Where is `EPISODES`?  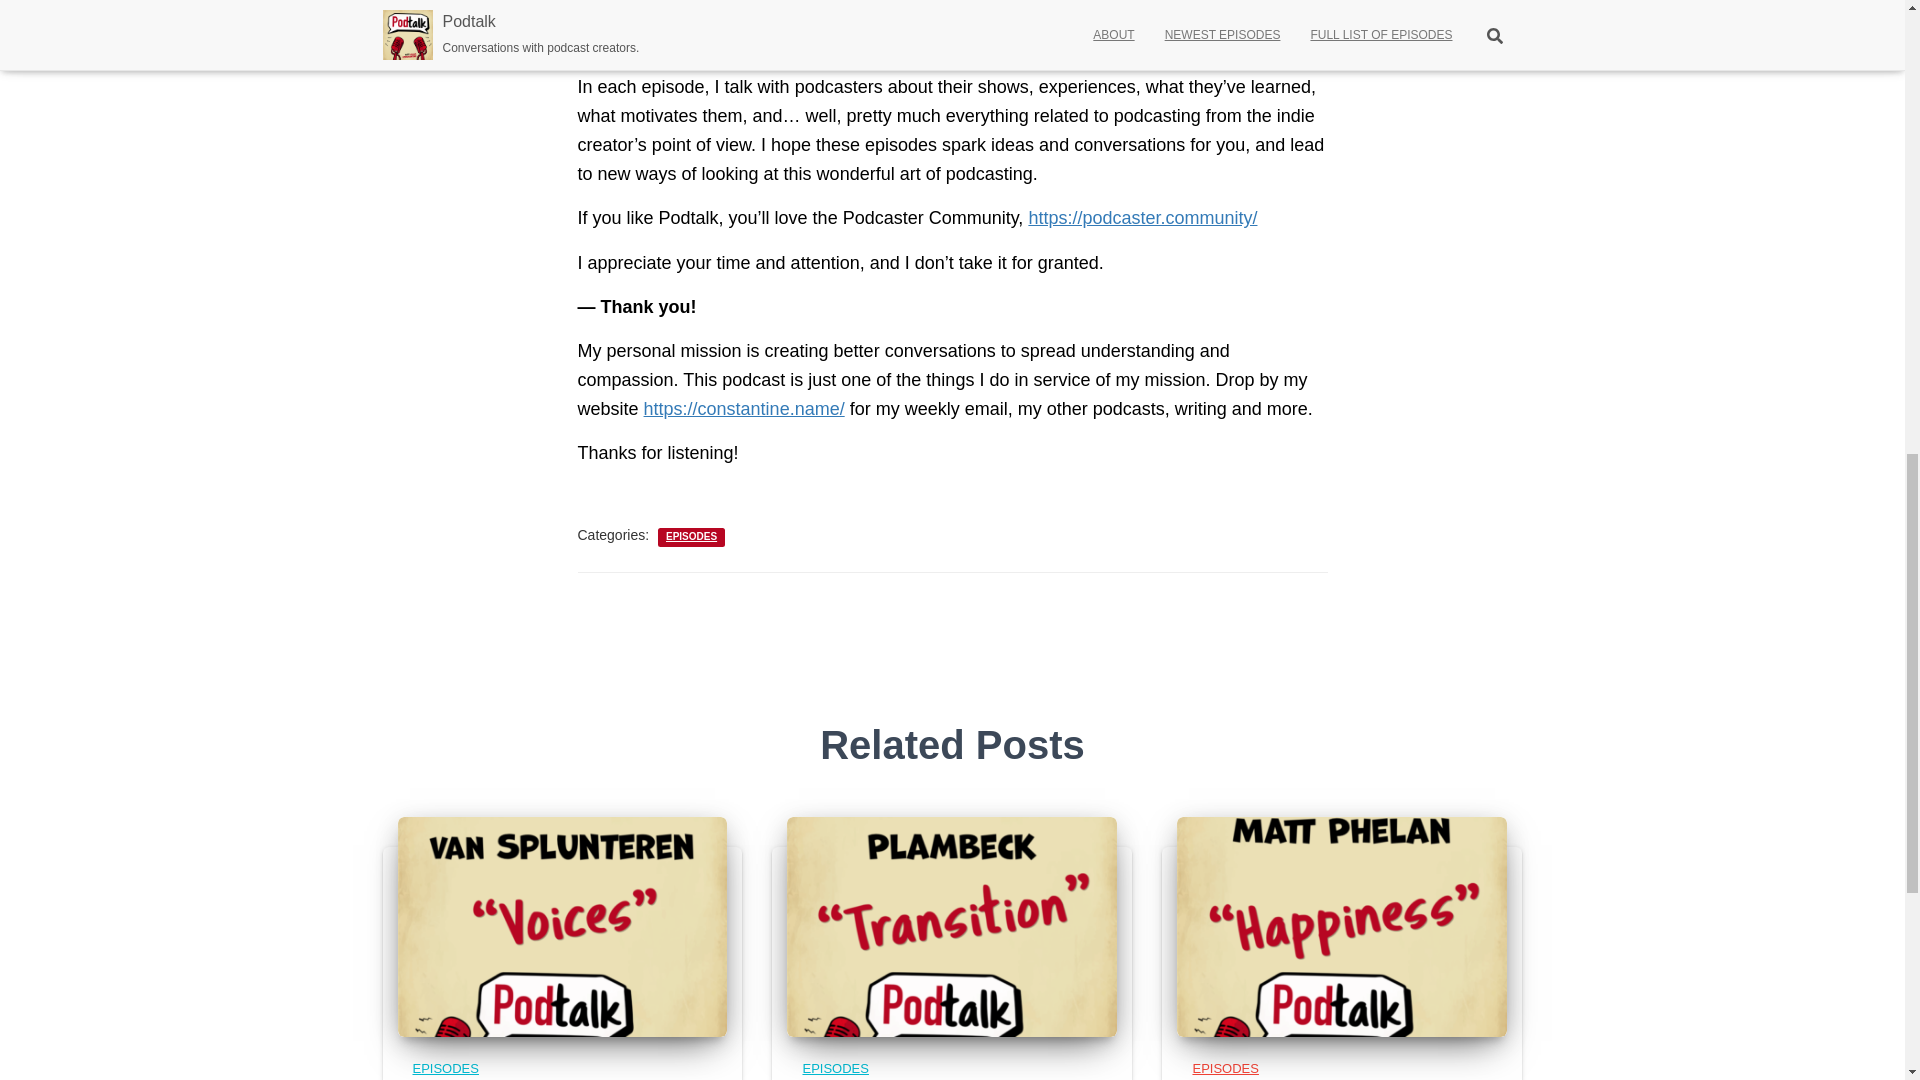 EPISODES is located at coordinates (445, 1068).